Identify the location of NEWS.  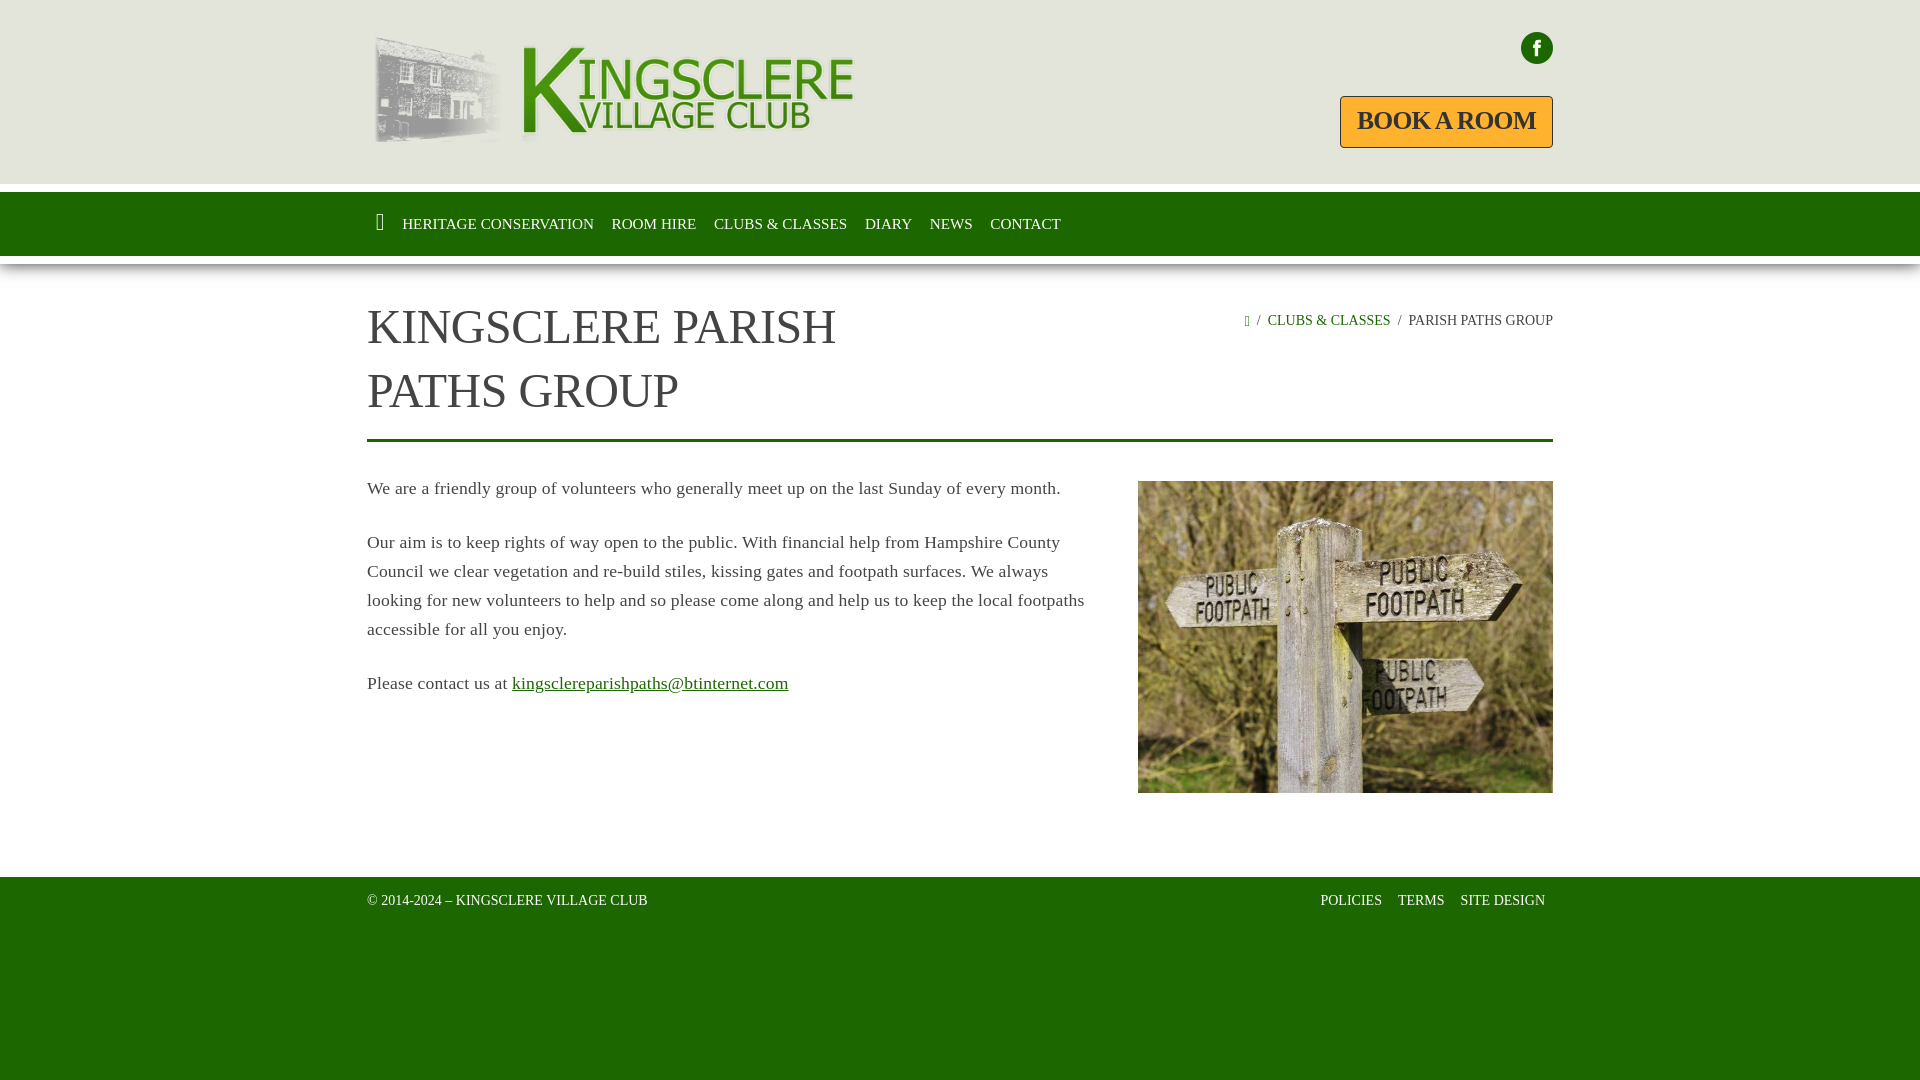
(951, 224).